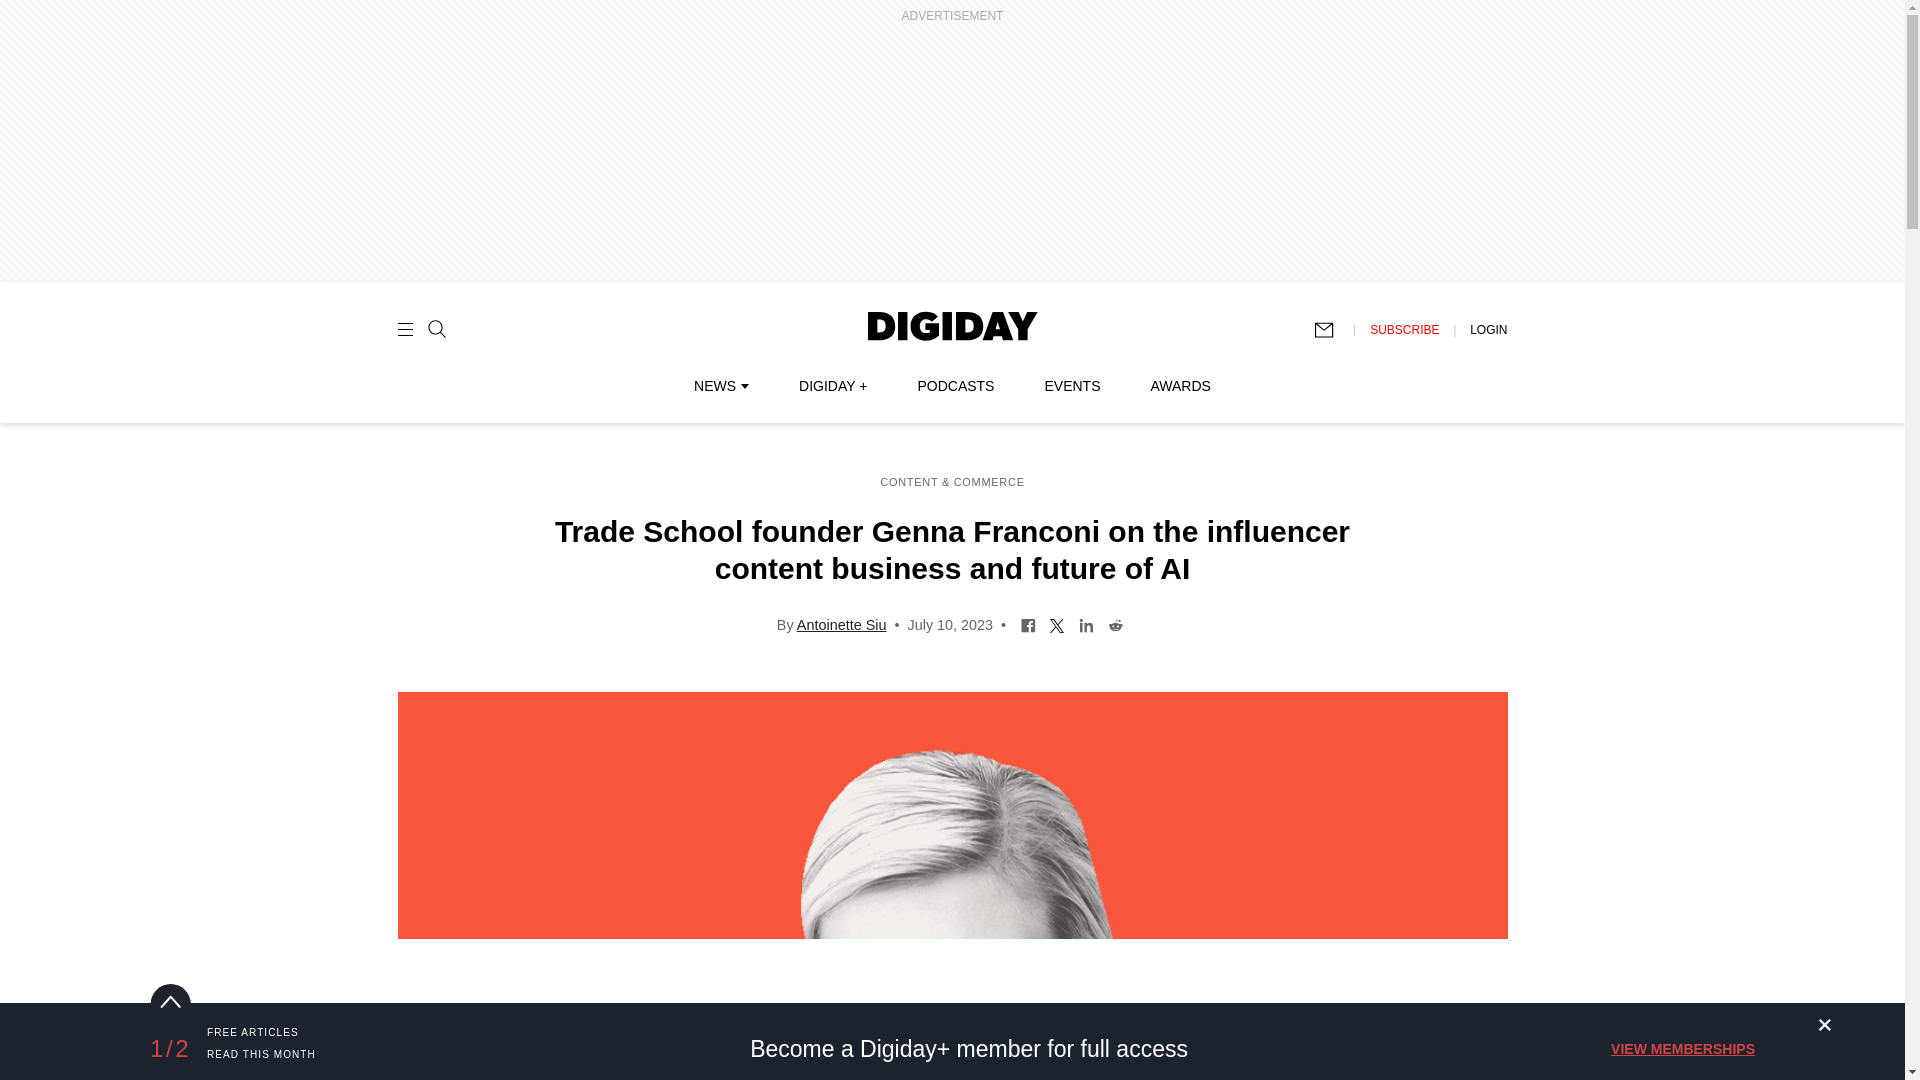 The width and height of the screenshot is (1920, 1080). What do you see at coordinates (1086, 623) in the screenshot?
I see `Share on LinkedIn` at bounding box center [1086, 623].